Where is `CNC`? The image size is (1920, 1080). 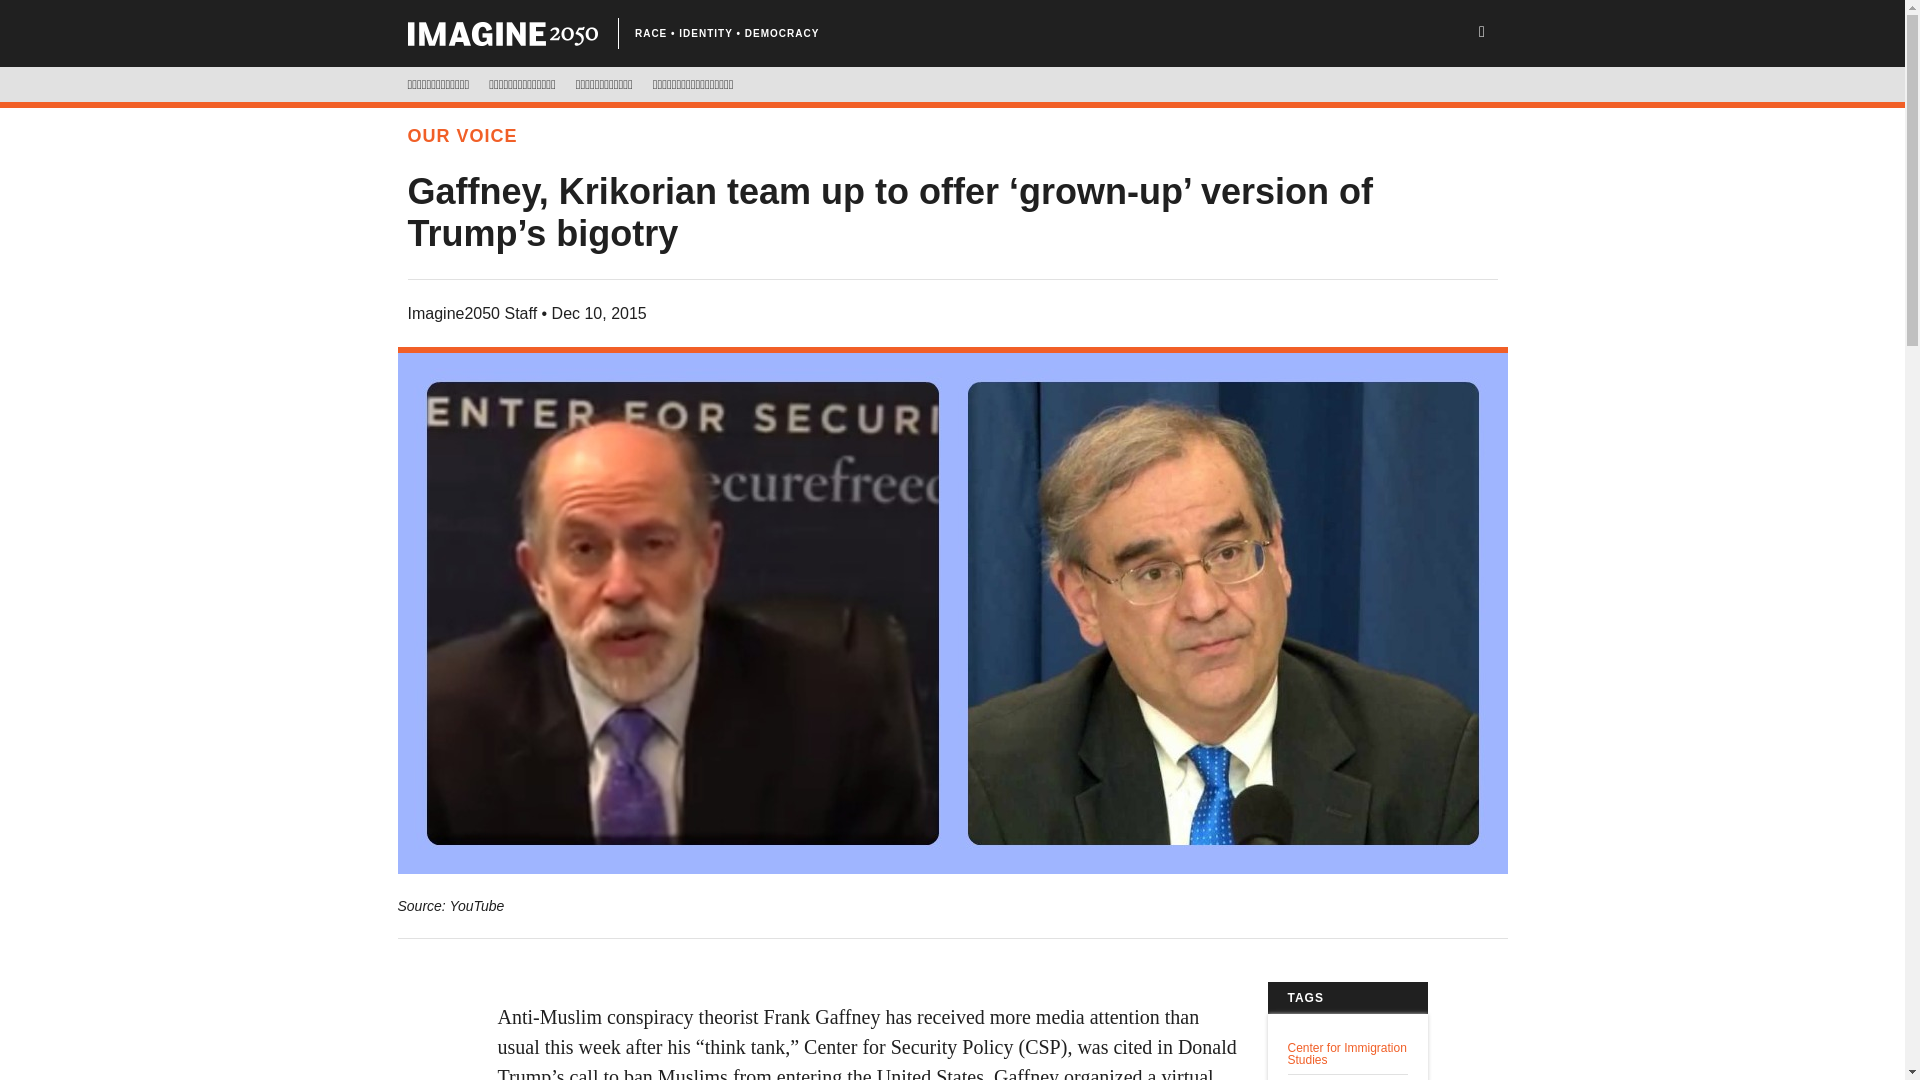
CNC is located at coordinates (502, 34).